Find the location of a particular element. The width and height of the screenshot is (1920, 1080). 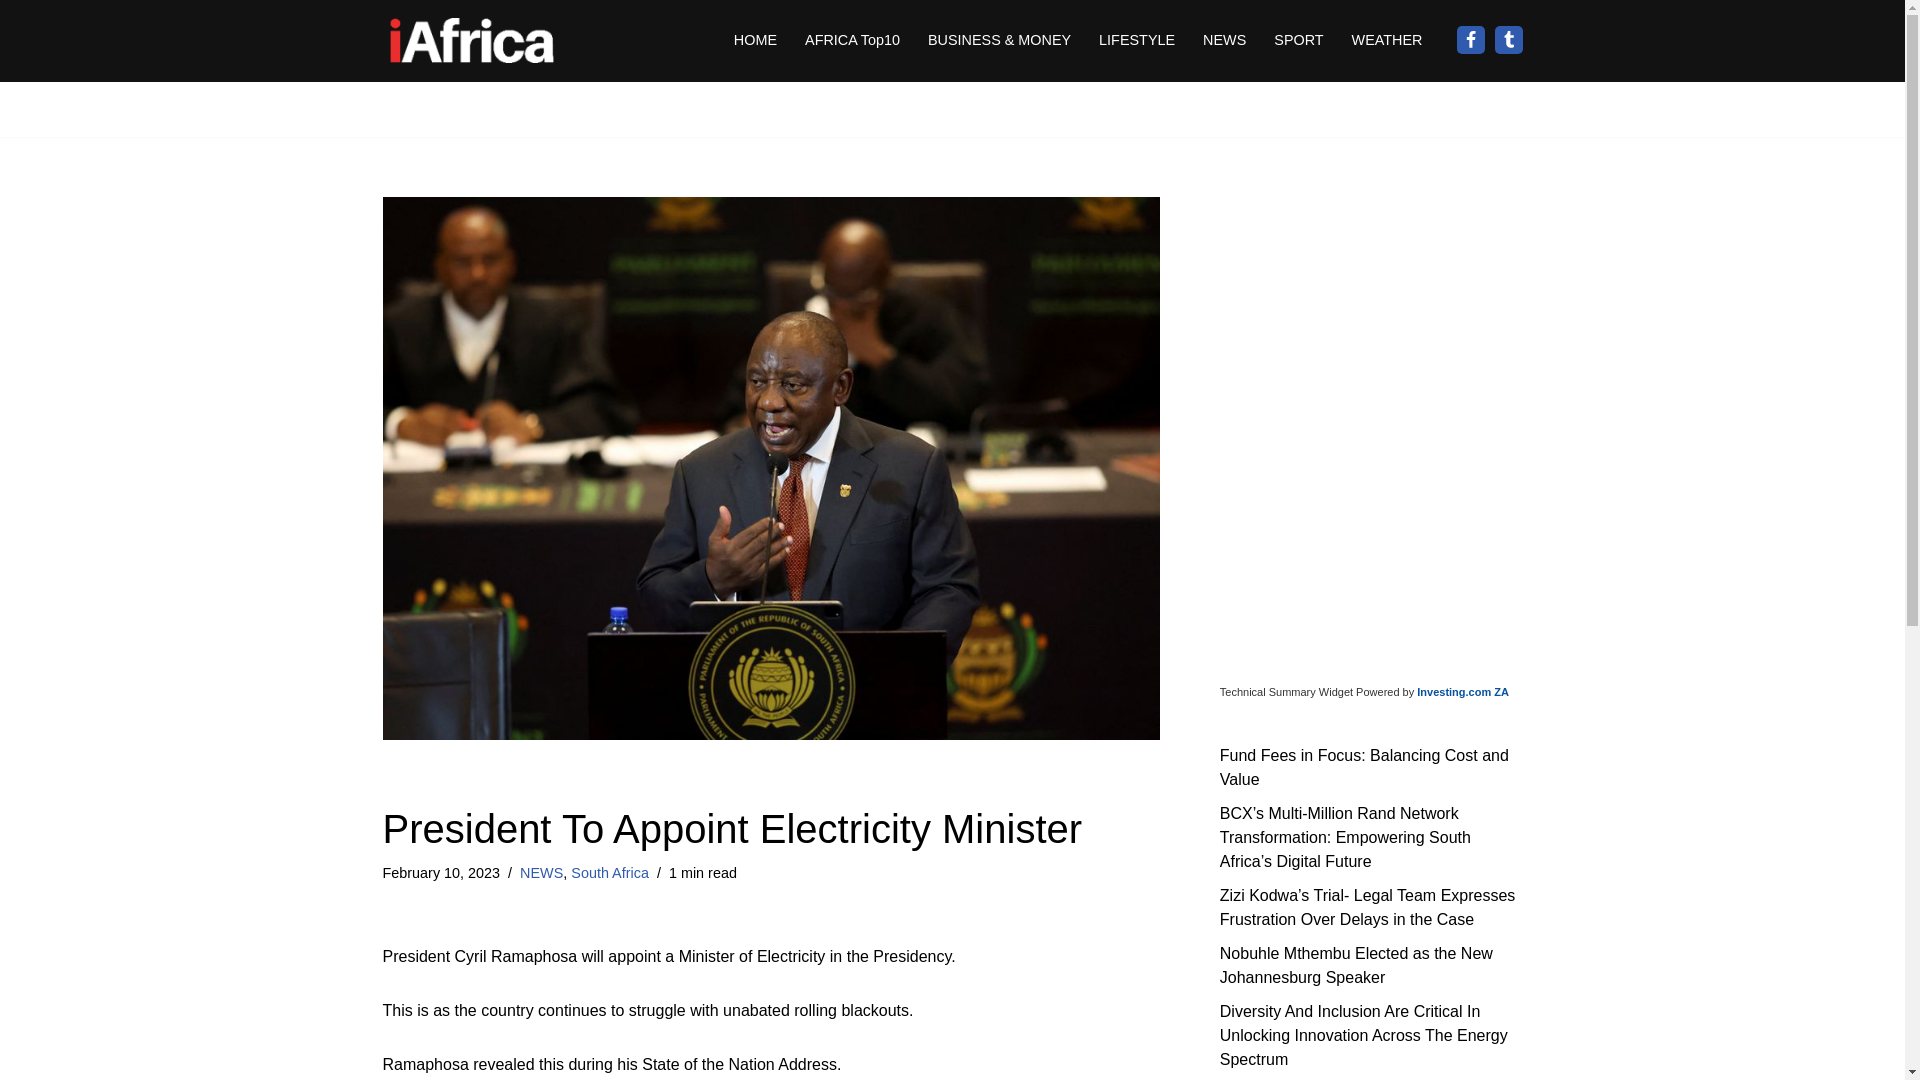

HOME is located at coordinates (755, 40).